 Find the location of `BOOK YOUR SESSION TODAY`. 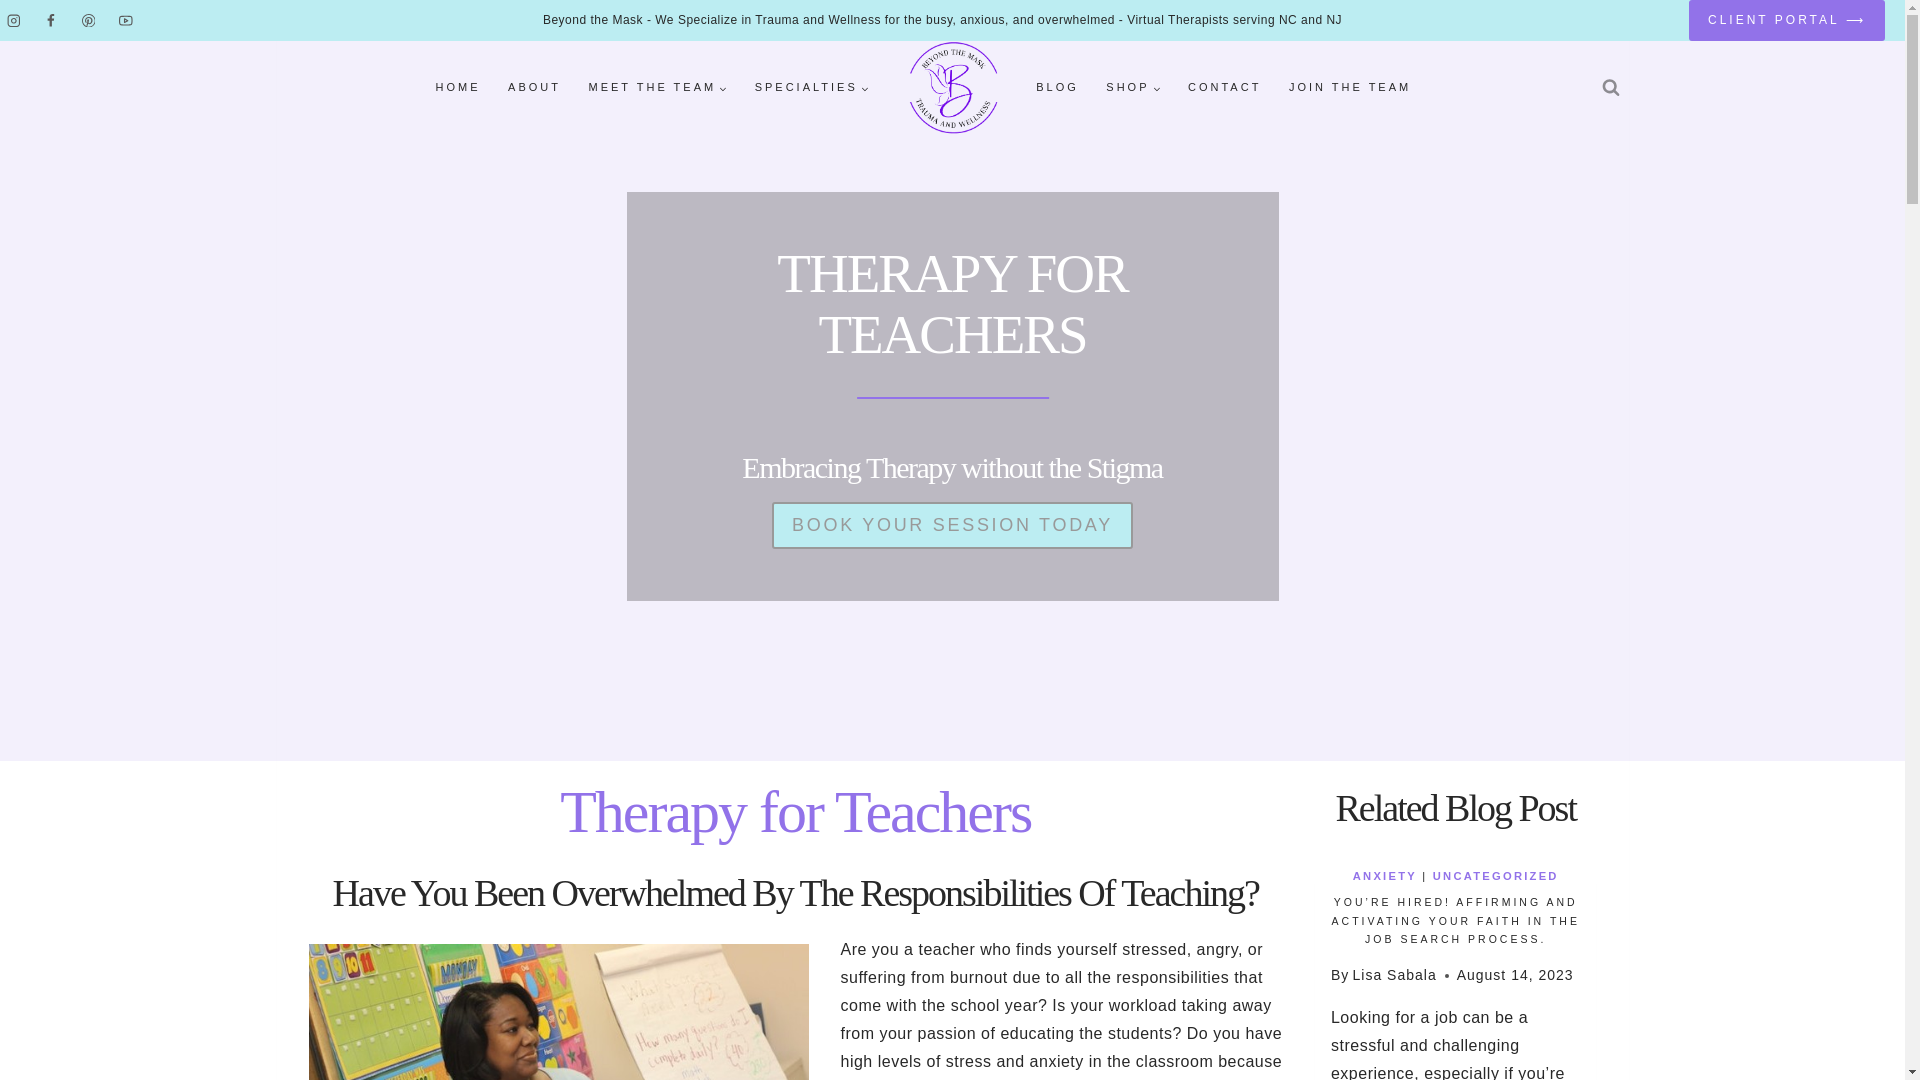

BOOK YOUR SESSION TODAY is located at coordinates (952, 525).